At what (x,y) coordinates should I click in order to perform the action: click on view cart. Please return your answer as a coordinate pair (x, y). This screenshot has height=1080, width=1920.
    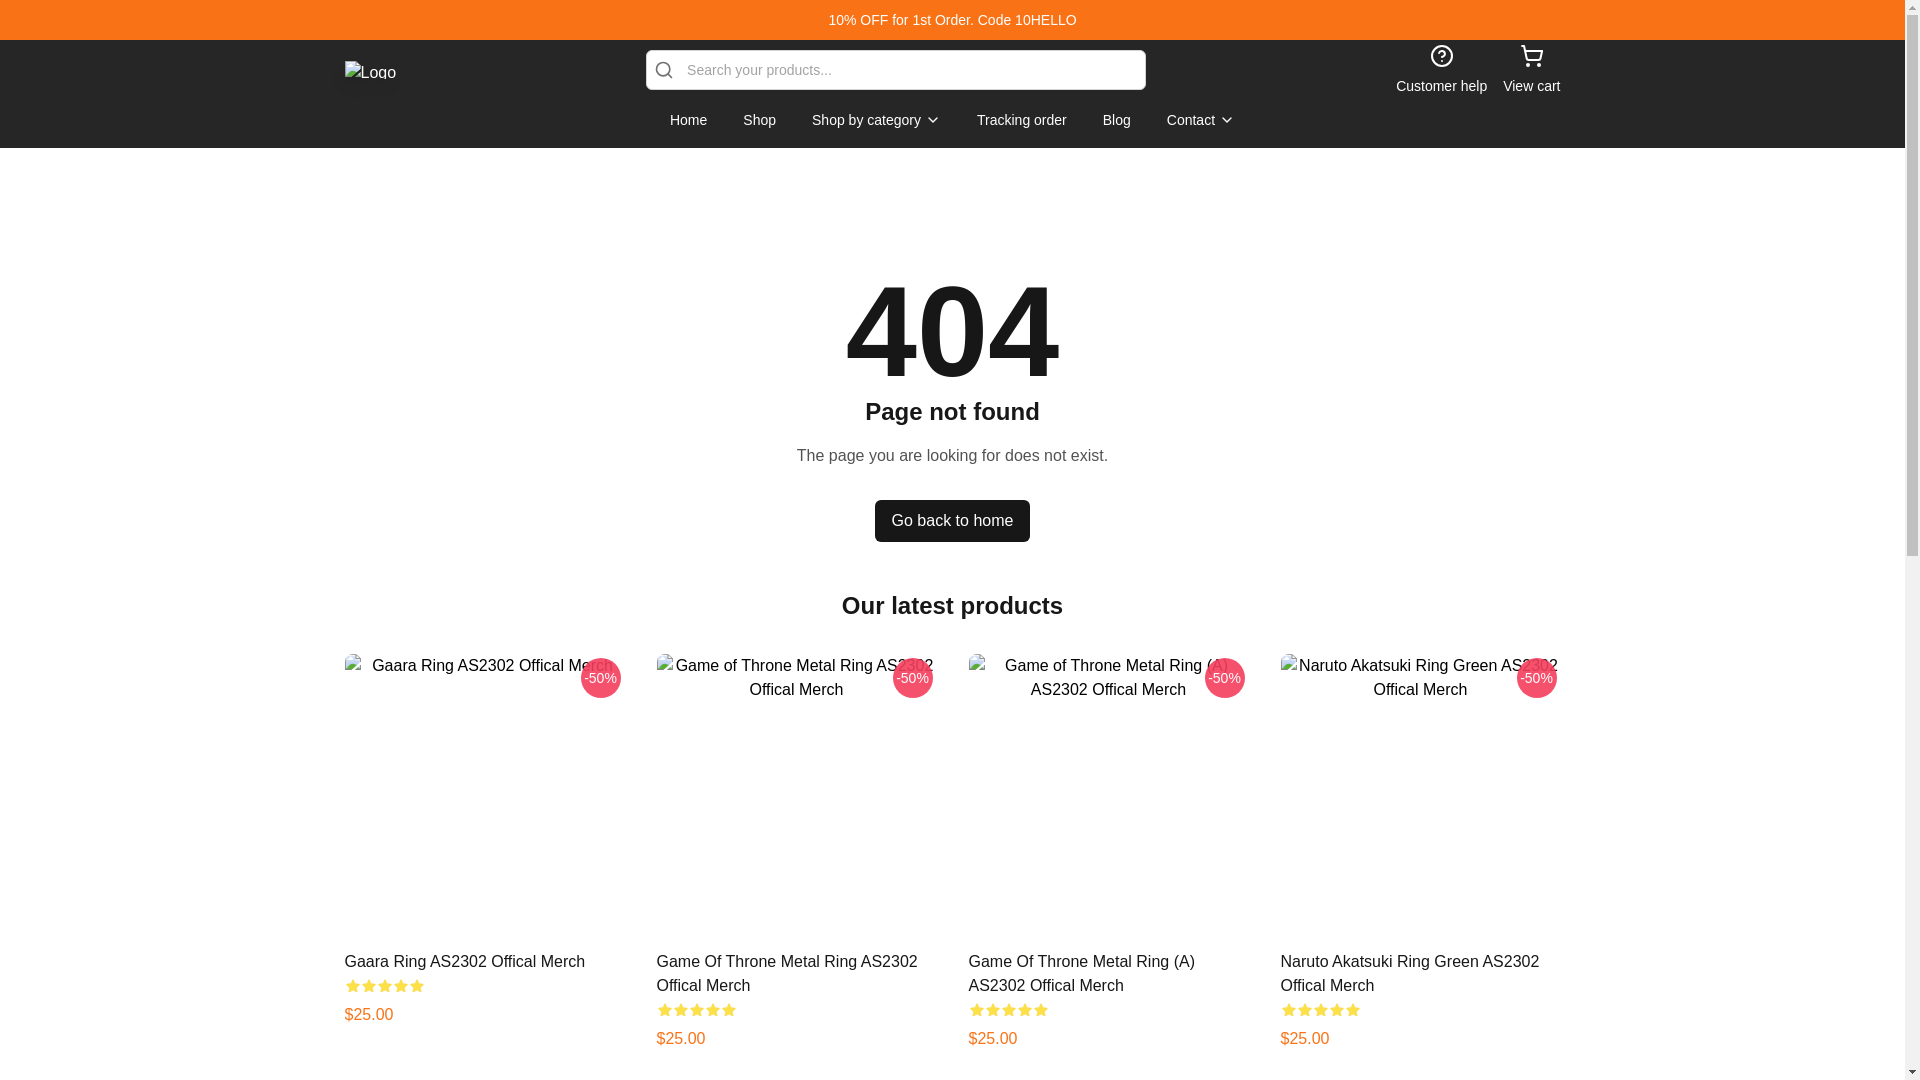
    Looking at the image, I should click on (1531, 70).